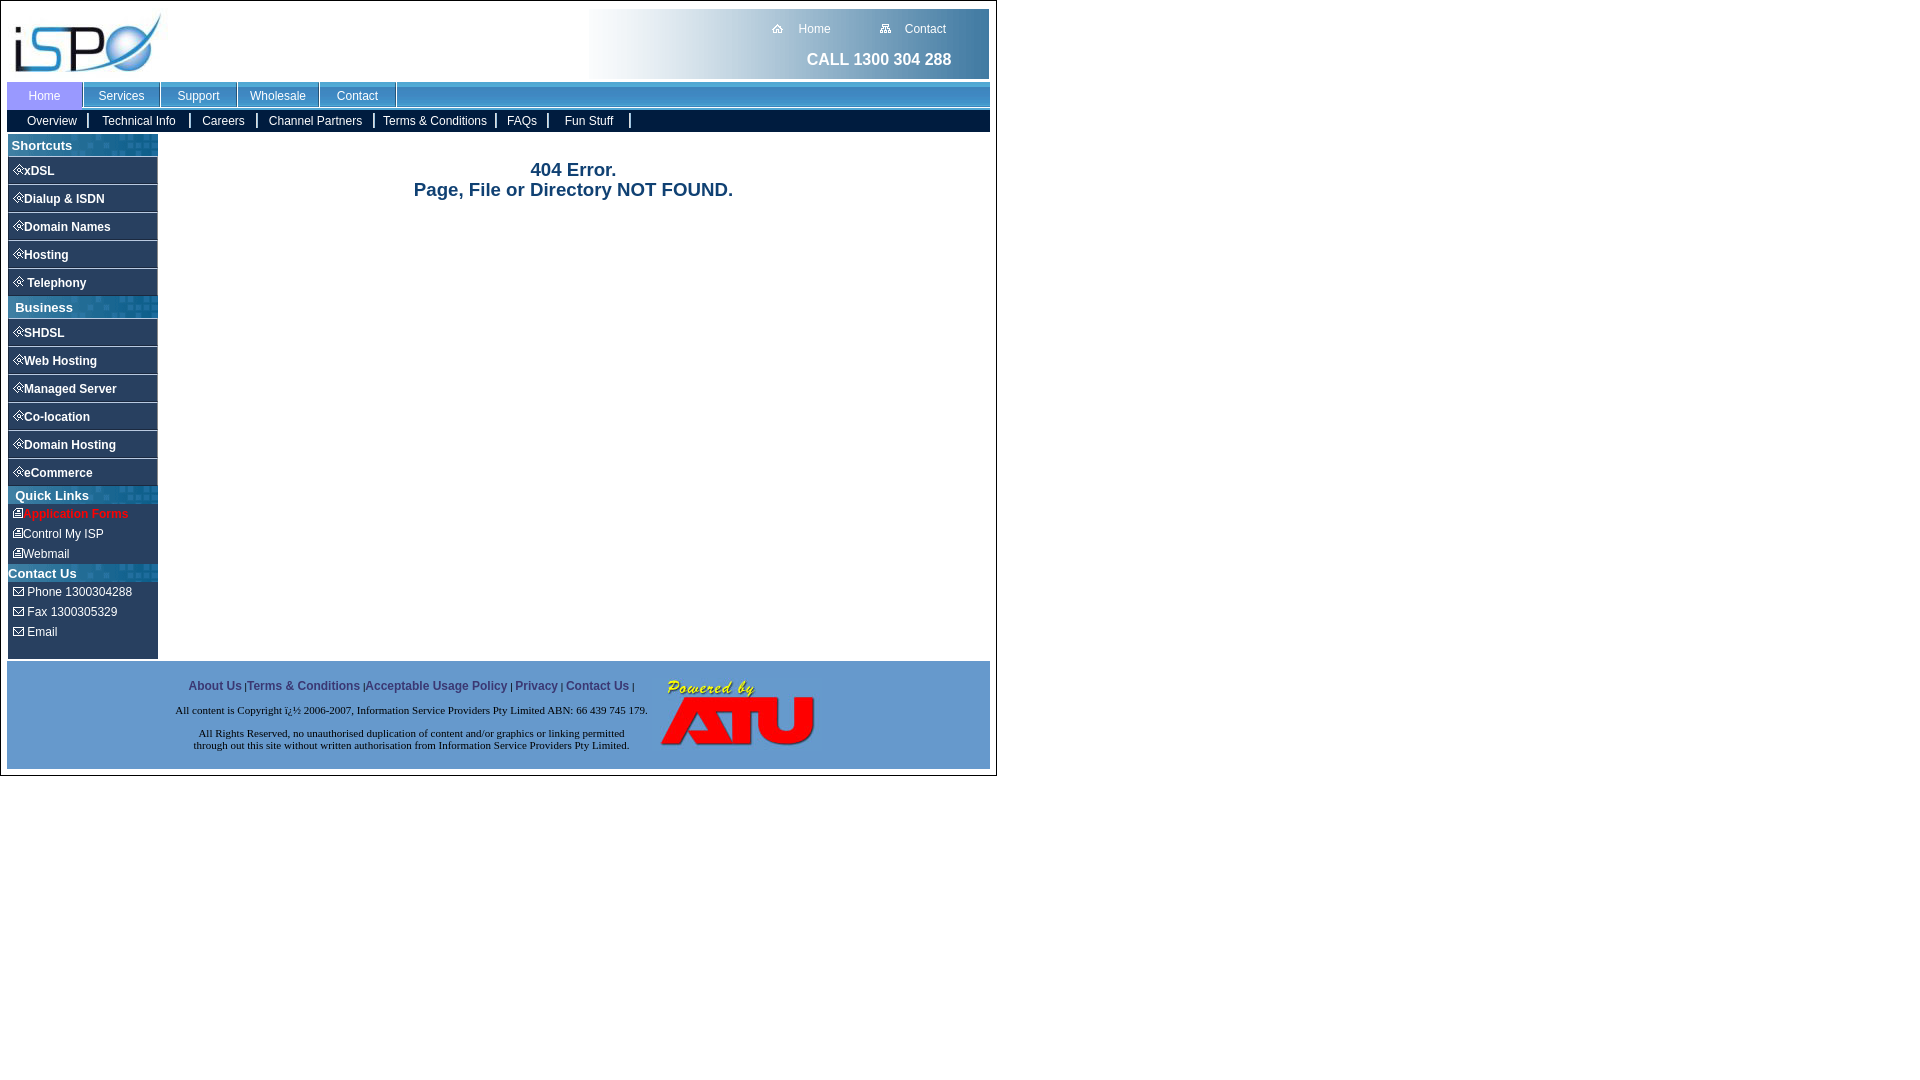  Describe the element at coordinates (121, 96) in the screenshot. I see `Services` at that location.